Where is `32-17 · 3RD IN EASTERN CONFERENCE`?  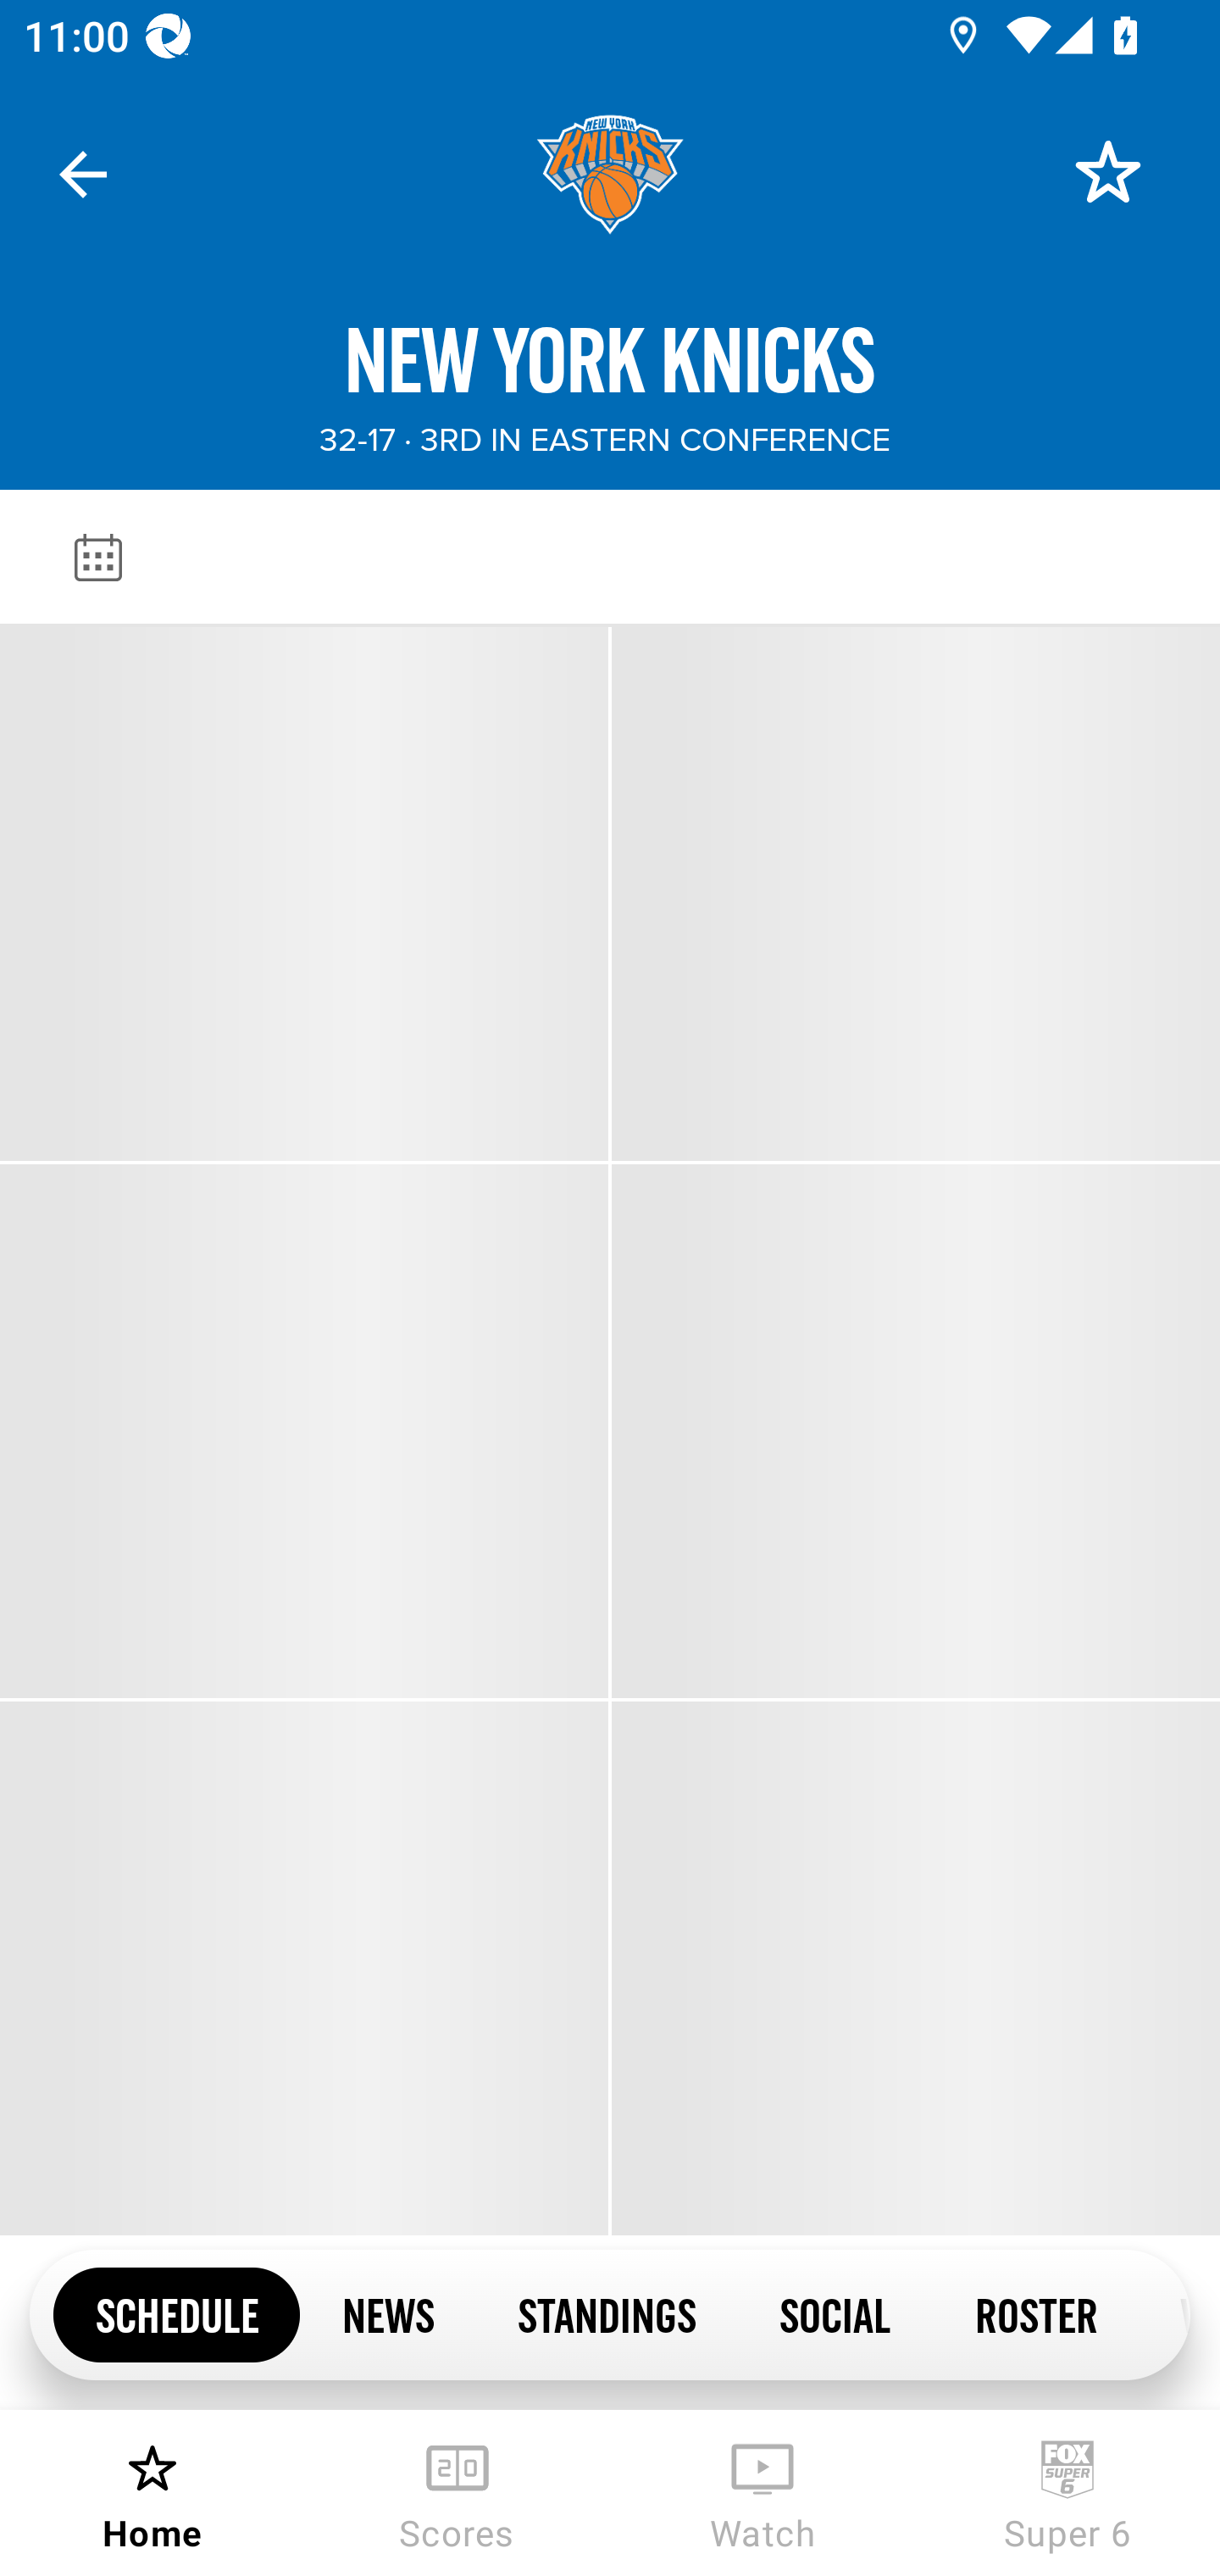 32-17 · 3RD IN EASTERN CONFERENCE is located at coordinates (605, 441).